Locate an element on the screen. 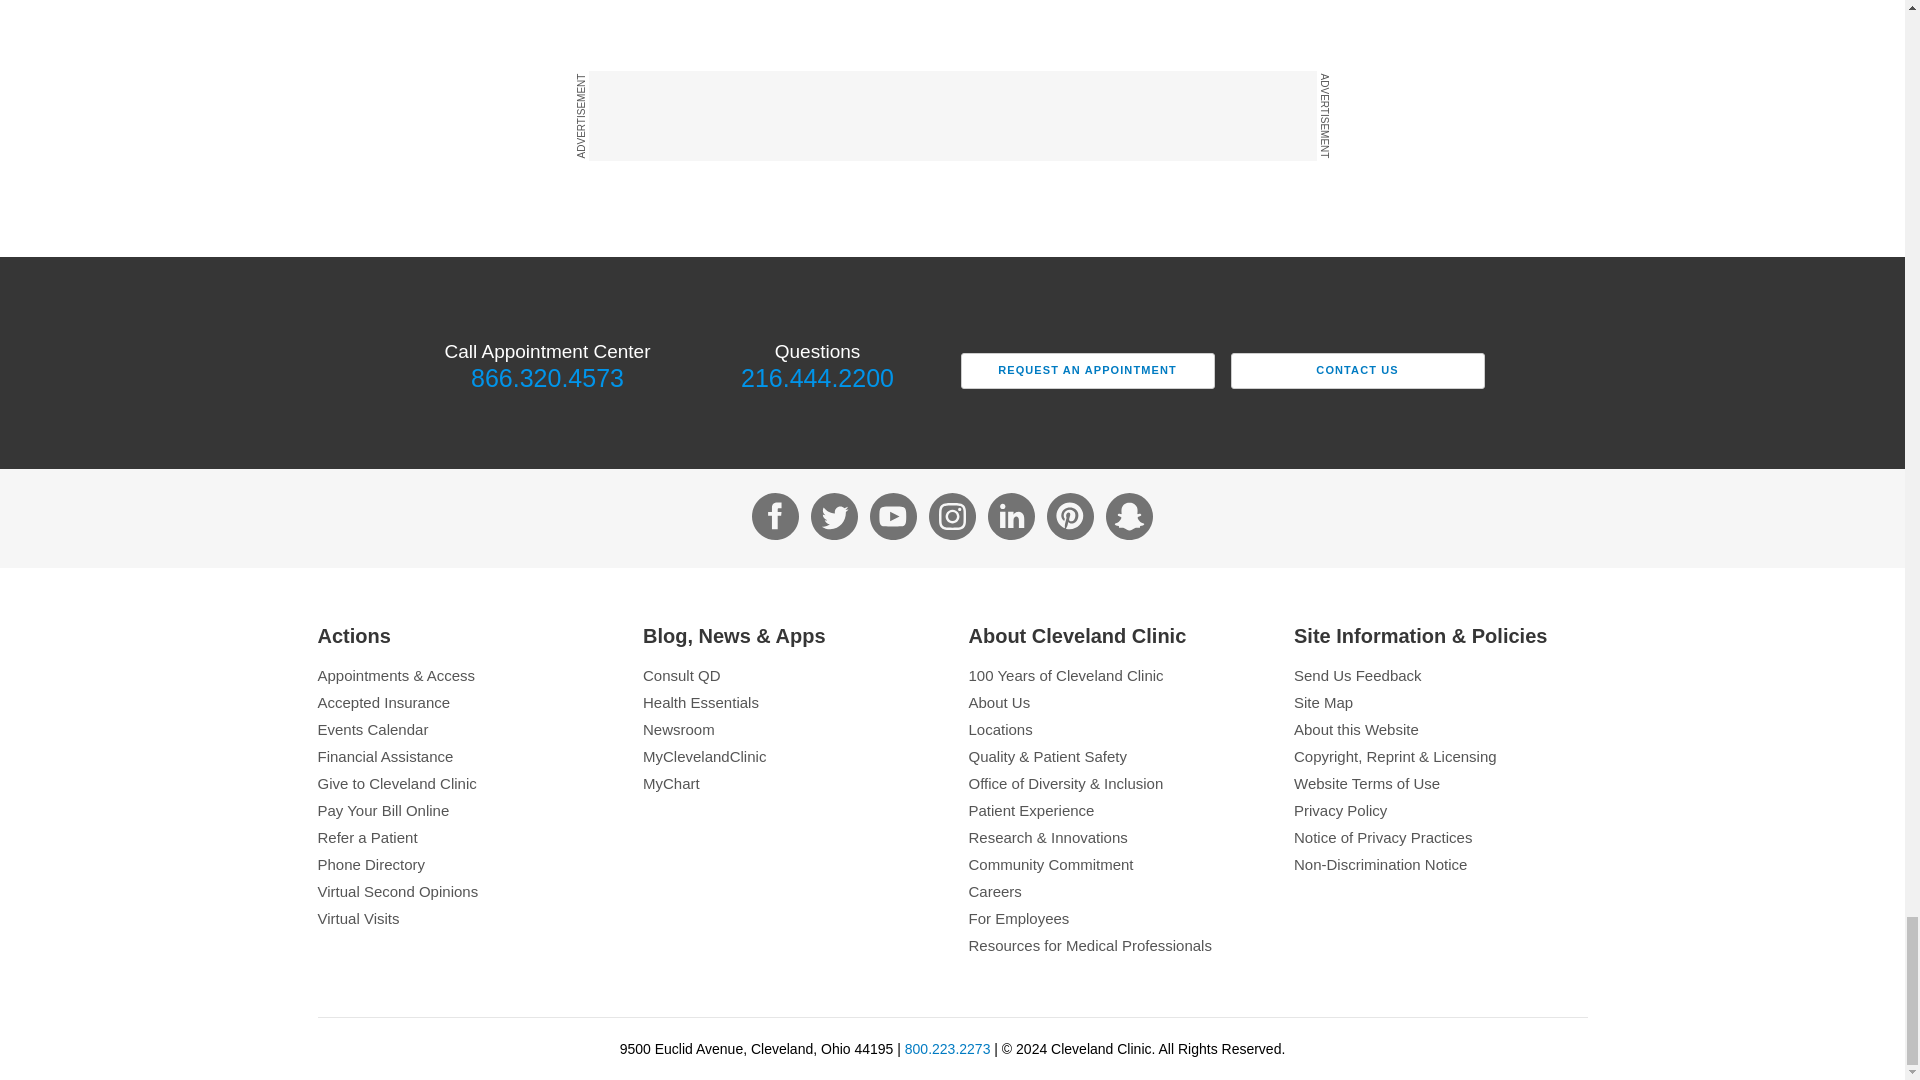 This screenshot has height=1080, width=1920. Phone Directory is located at coordinates (465, 864).